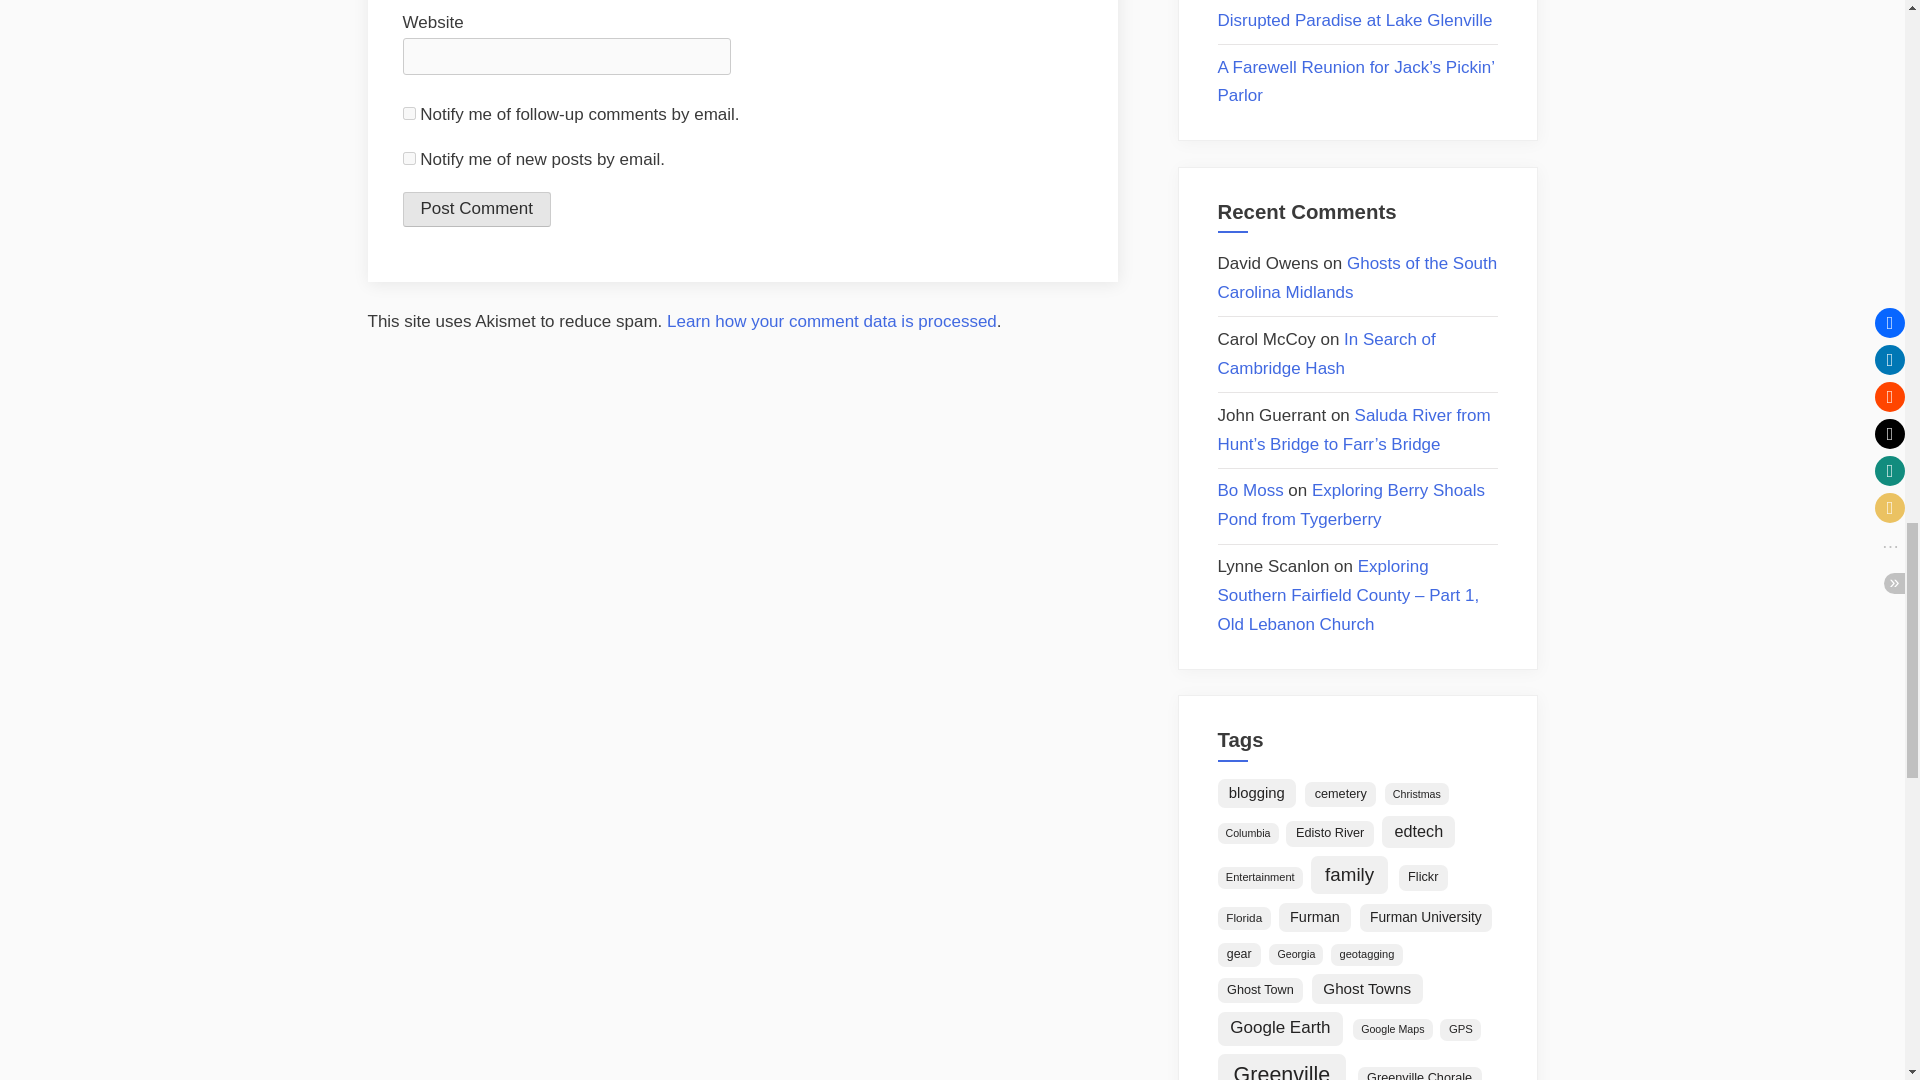 Image resolution: width=1920 pixels, height=1080 pixels. What do you see at coordinates (475, 208) in the screenshot?
I see `Post Comment` at bounding box center [475, 208].